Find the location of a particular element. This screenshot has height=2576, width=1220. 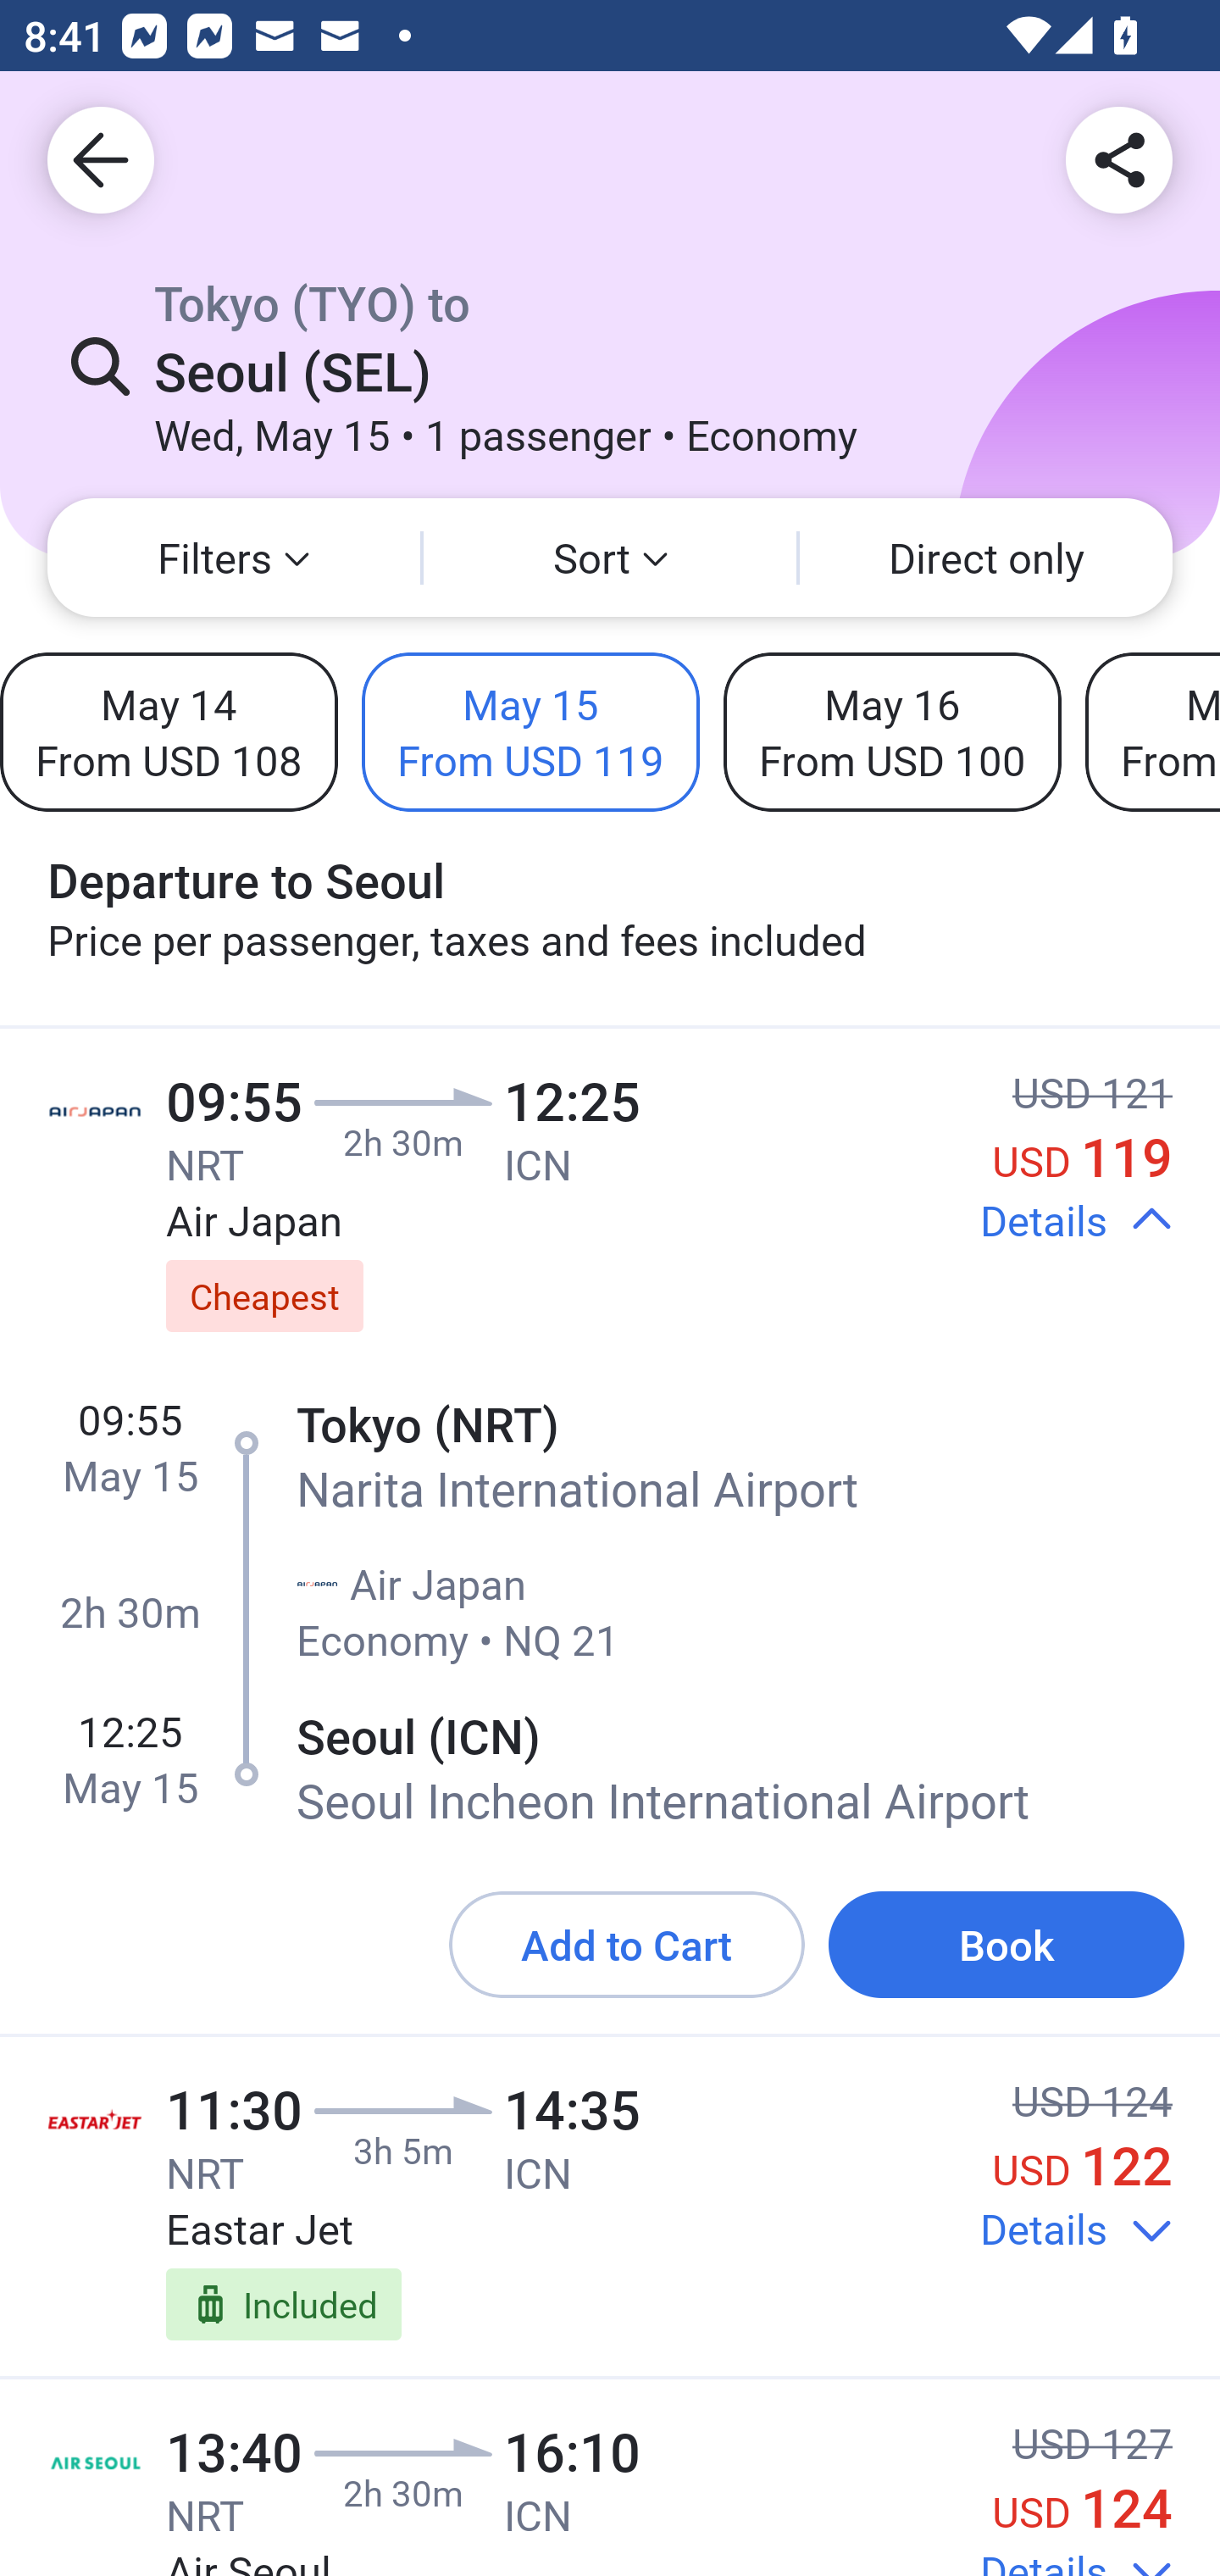

Add to Cart is located at coordinates (627, 1945).